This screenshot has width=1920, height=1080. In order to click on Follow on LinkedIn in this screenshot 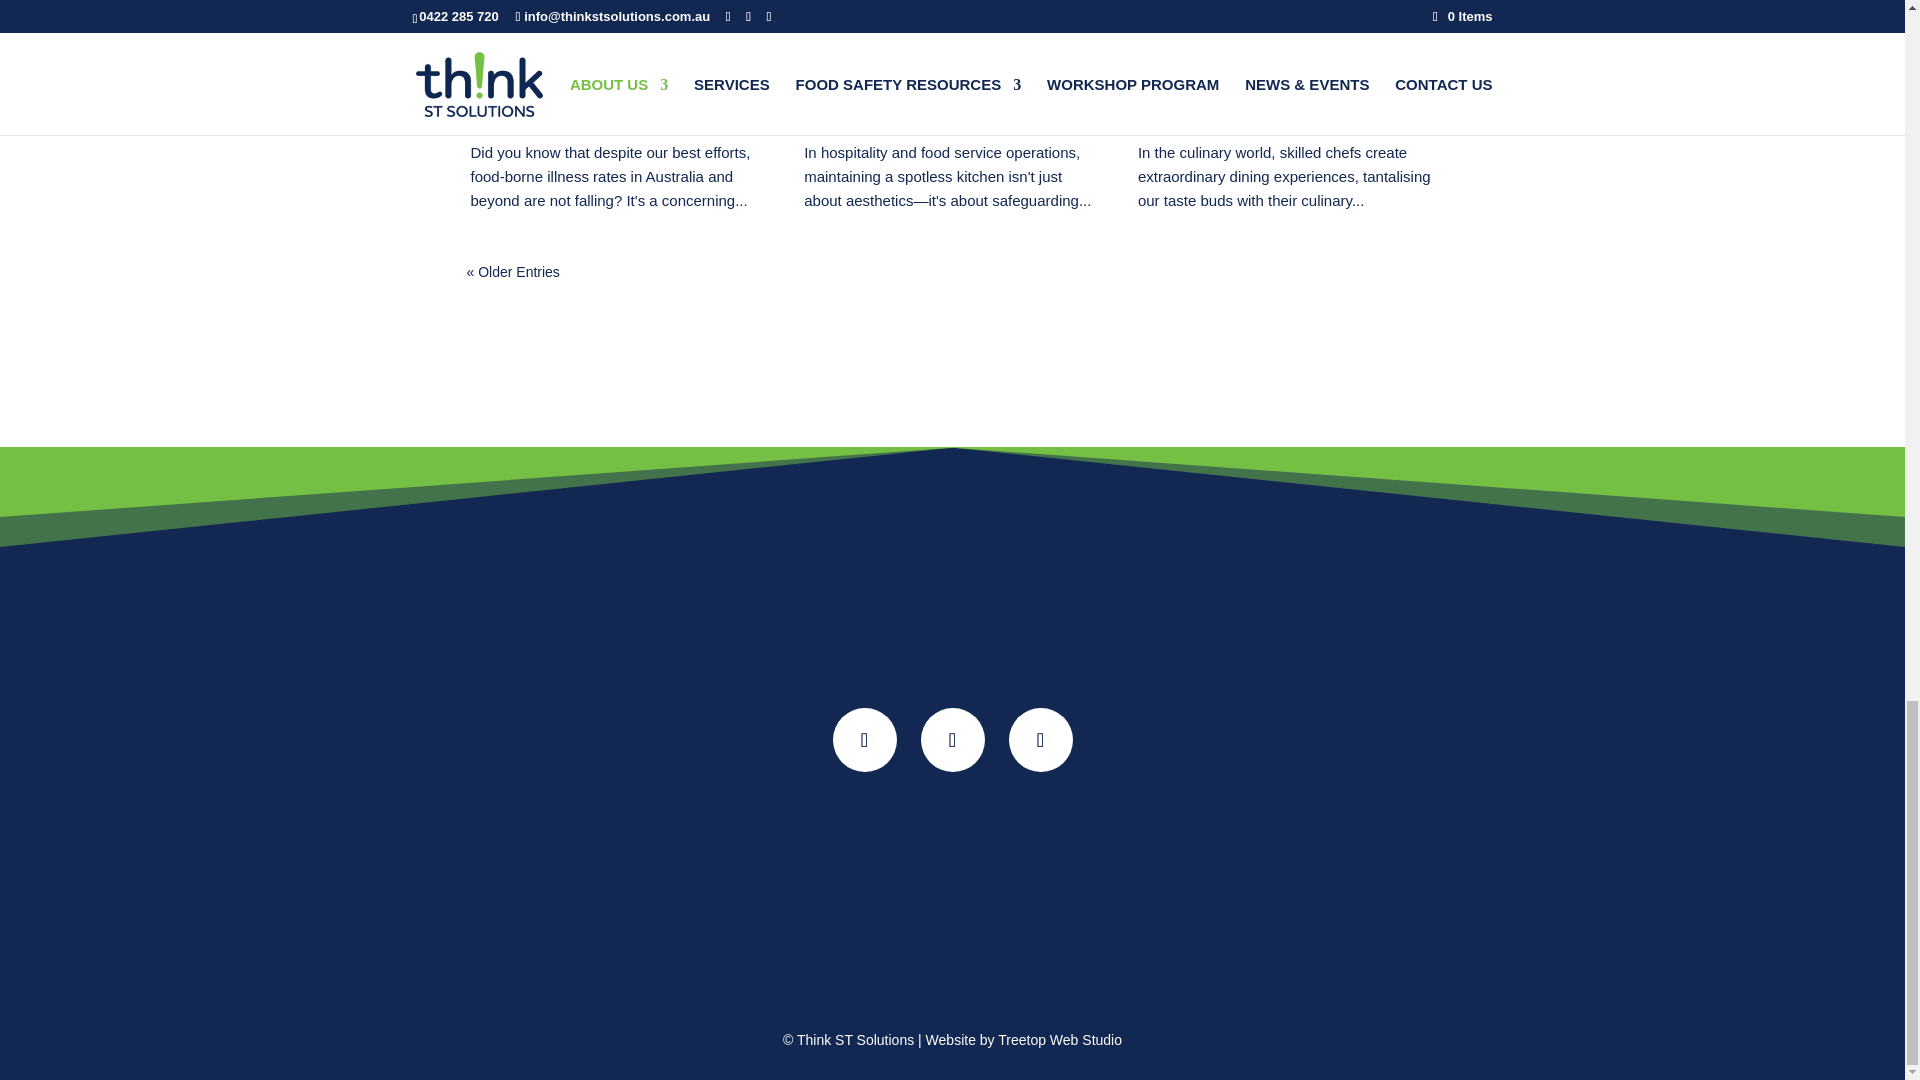, I will do `click(1040, 740)`.